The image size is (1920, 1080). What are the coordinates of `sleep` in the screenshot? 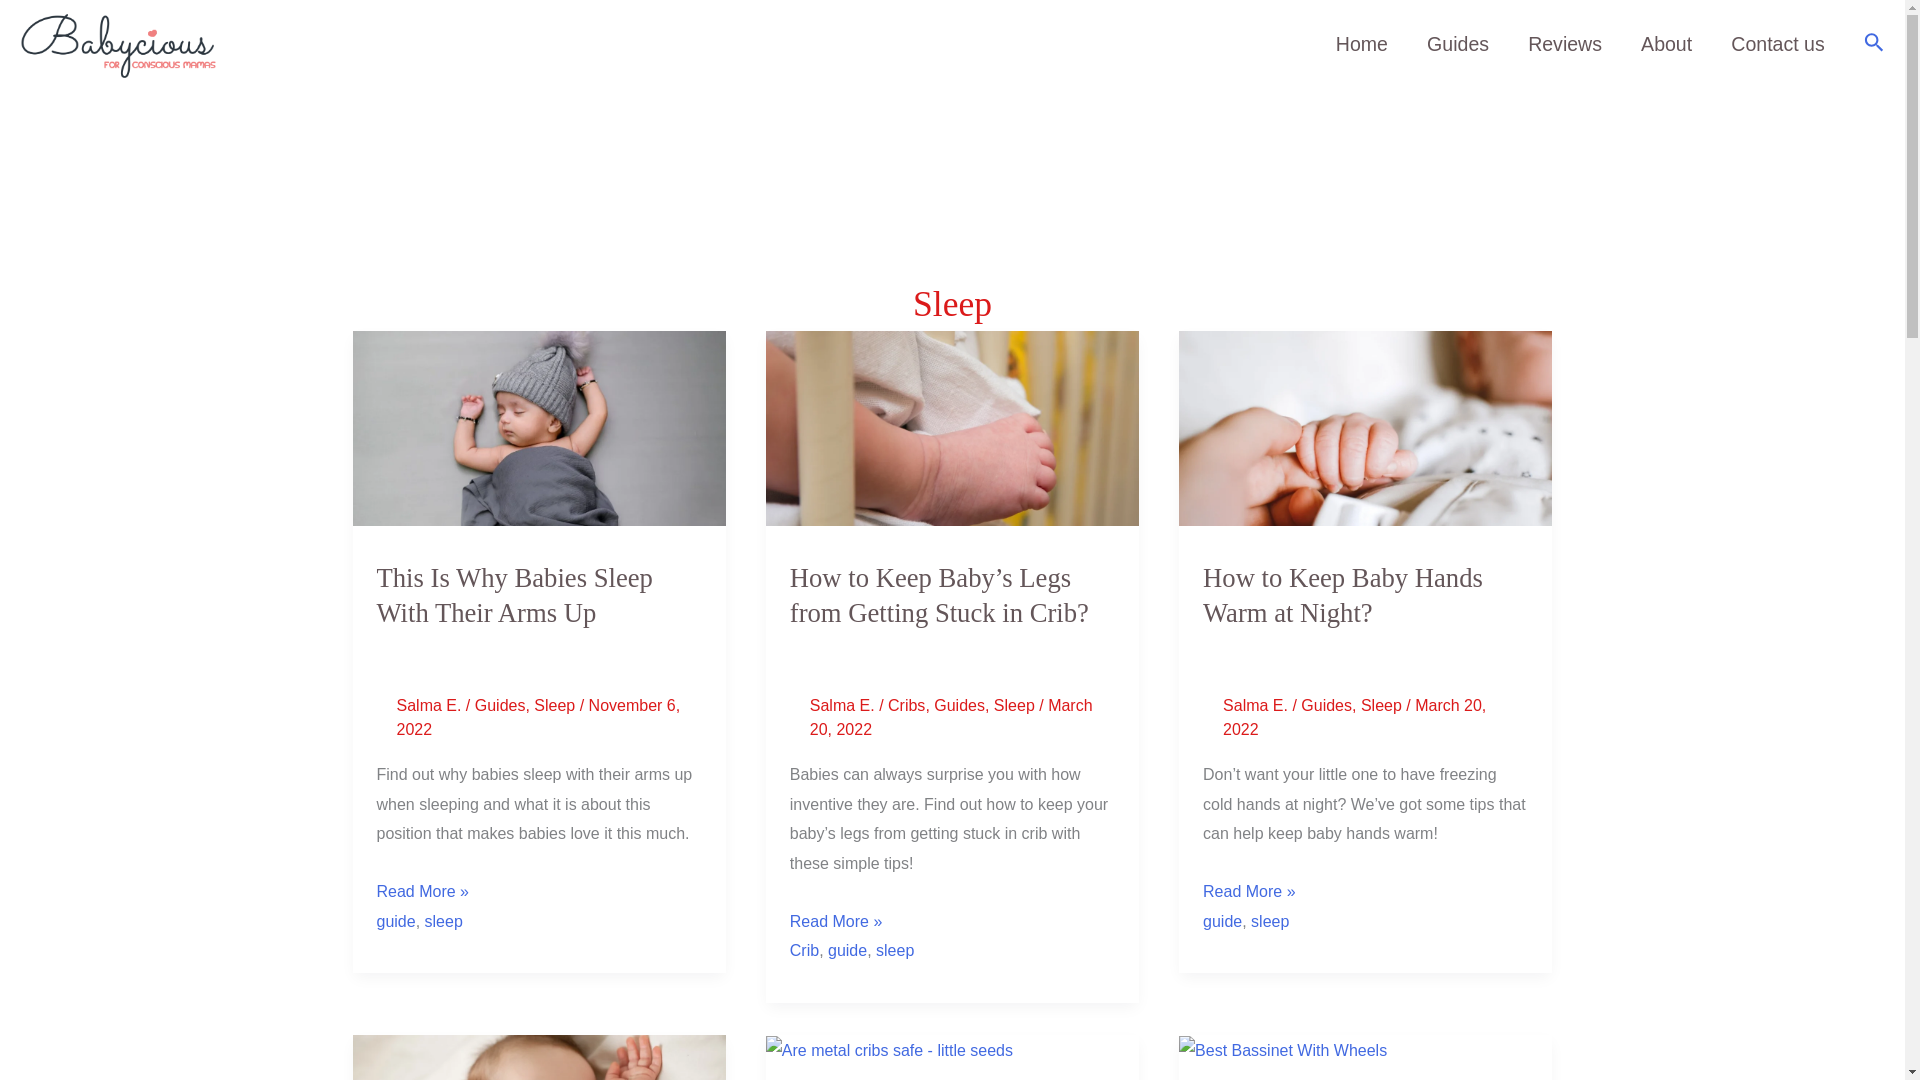 It's located at (443, 920).